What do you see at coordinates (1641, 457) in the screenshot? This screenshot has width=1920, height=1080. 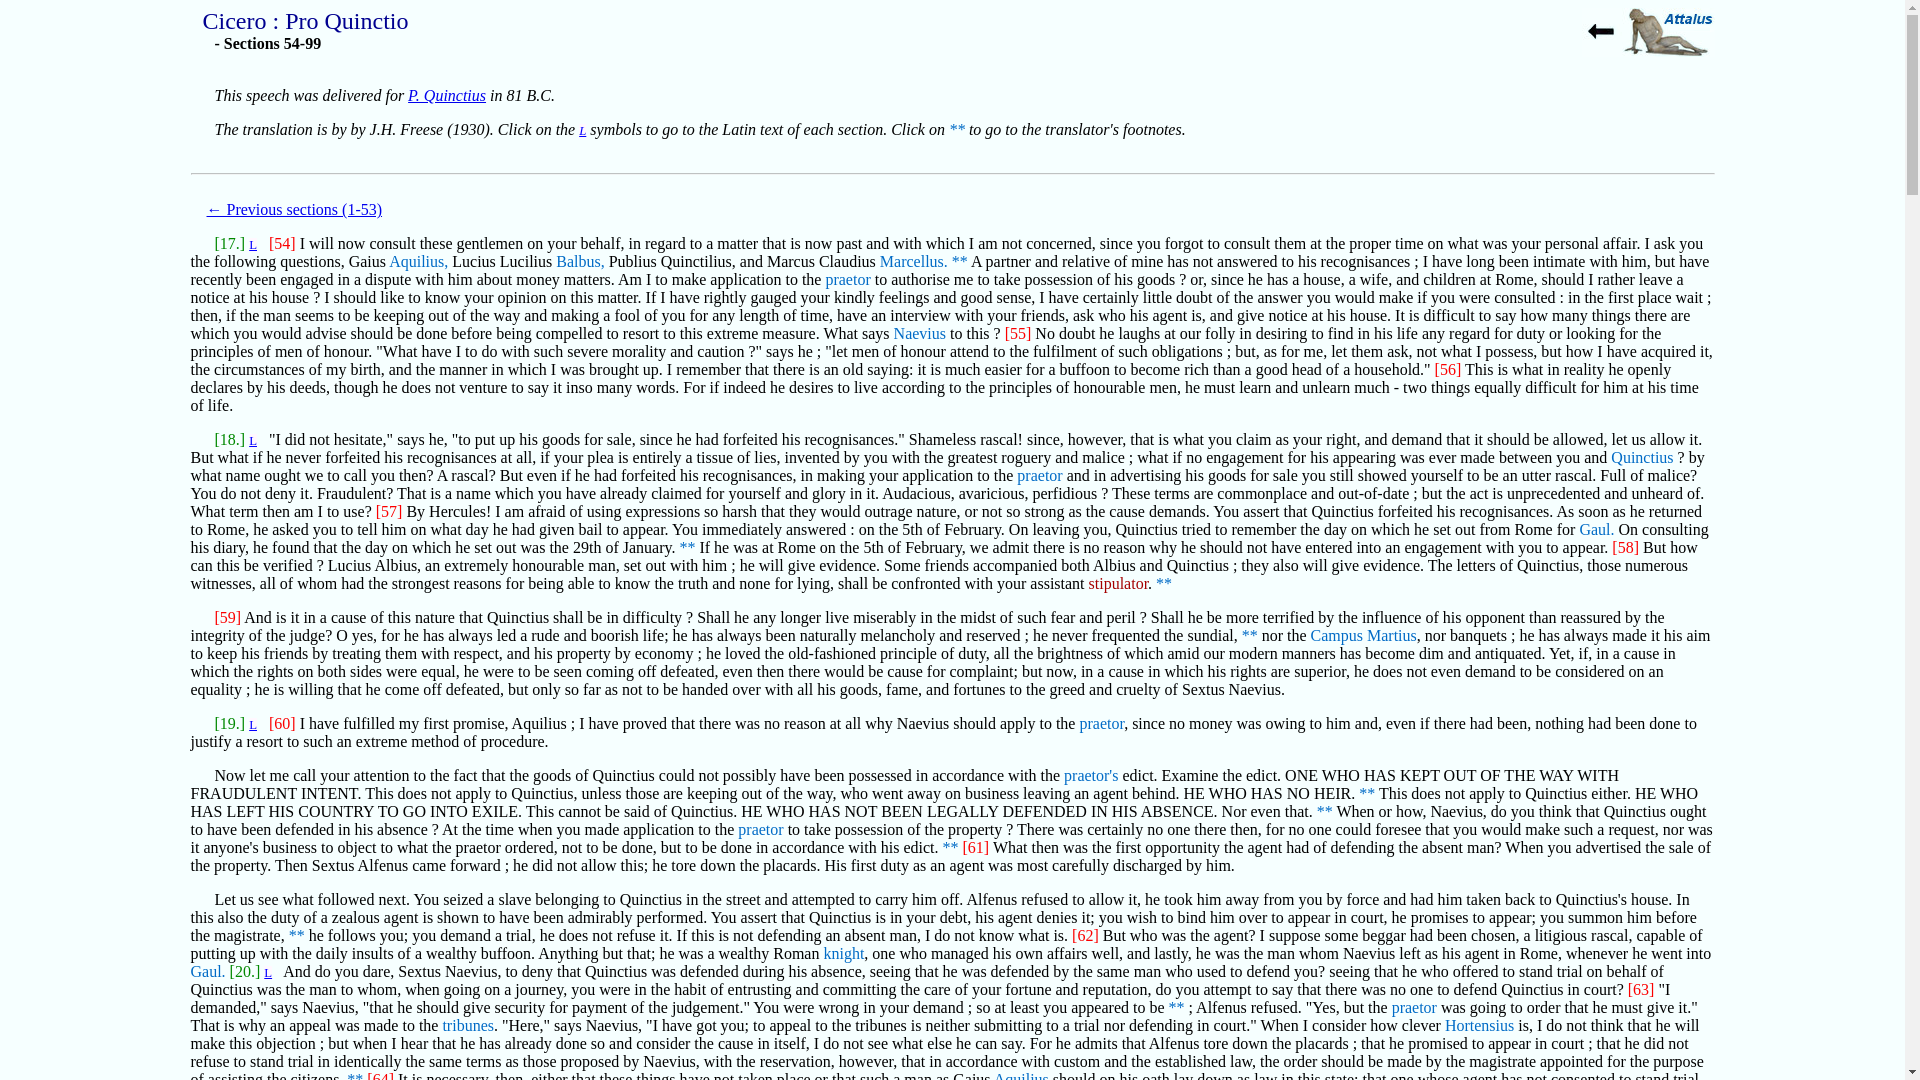 I see `Quinctius` at bounding box center [1641, 457].